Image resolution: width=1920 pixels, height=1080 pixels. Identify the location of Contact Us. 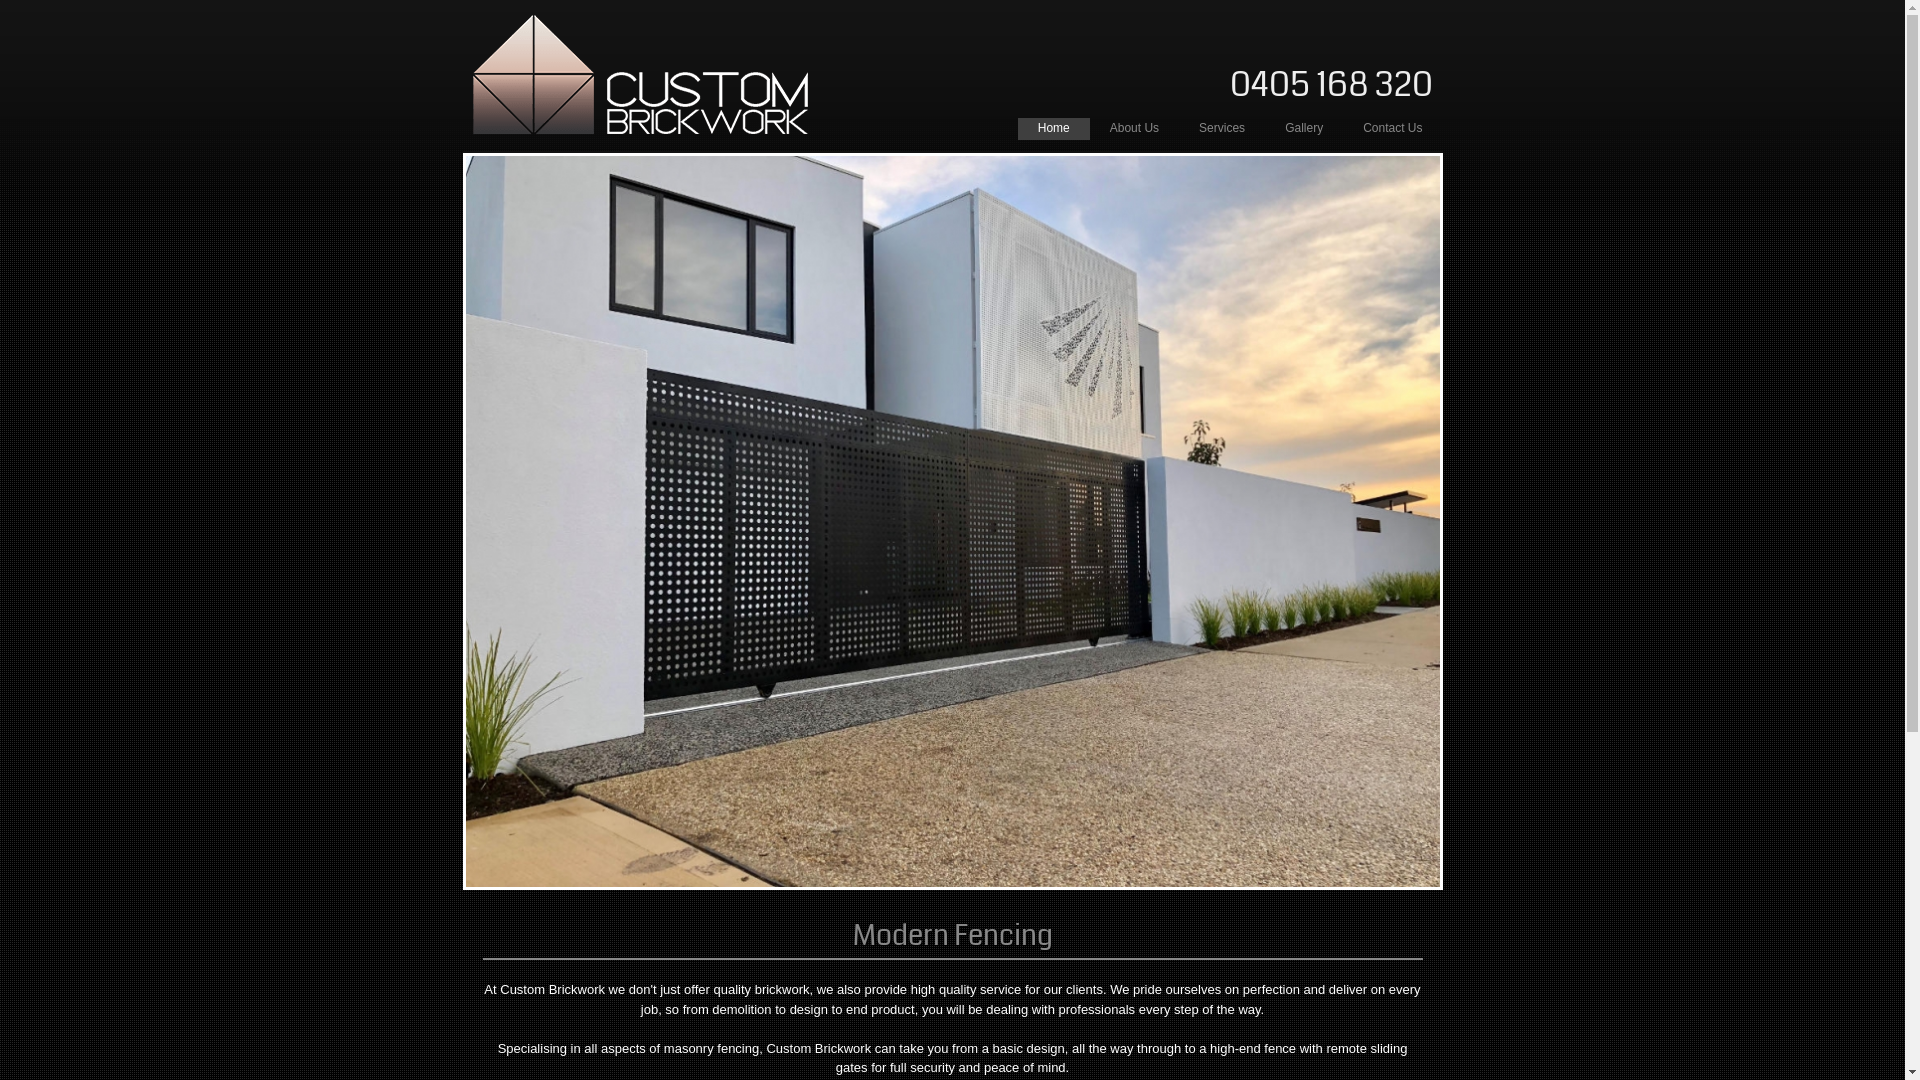
(1392, 129).